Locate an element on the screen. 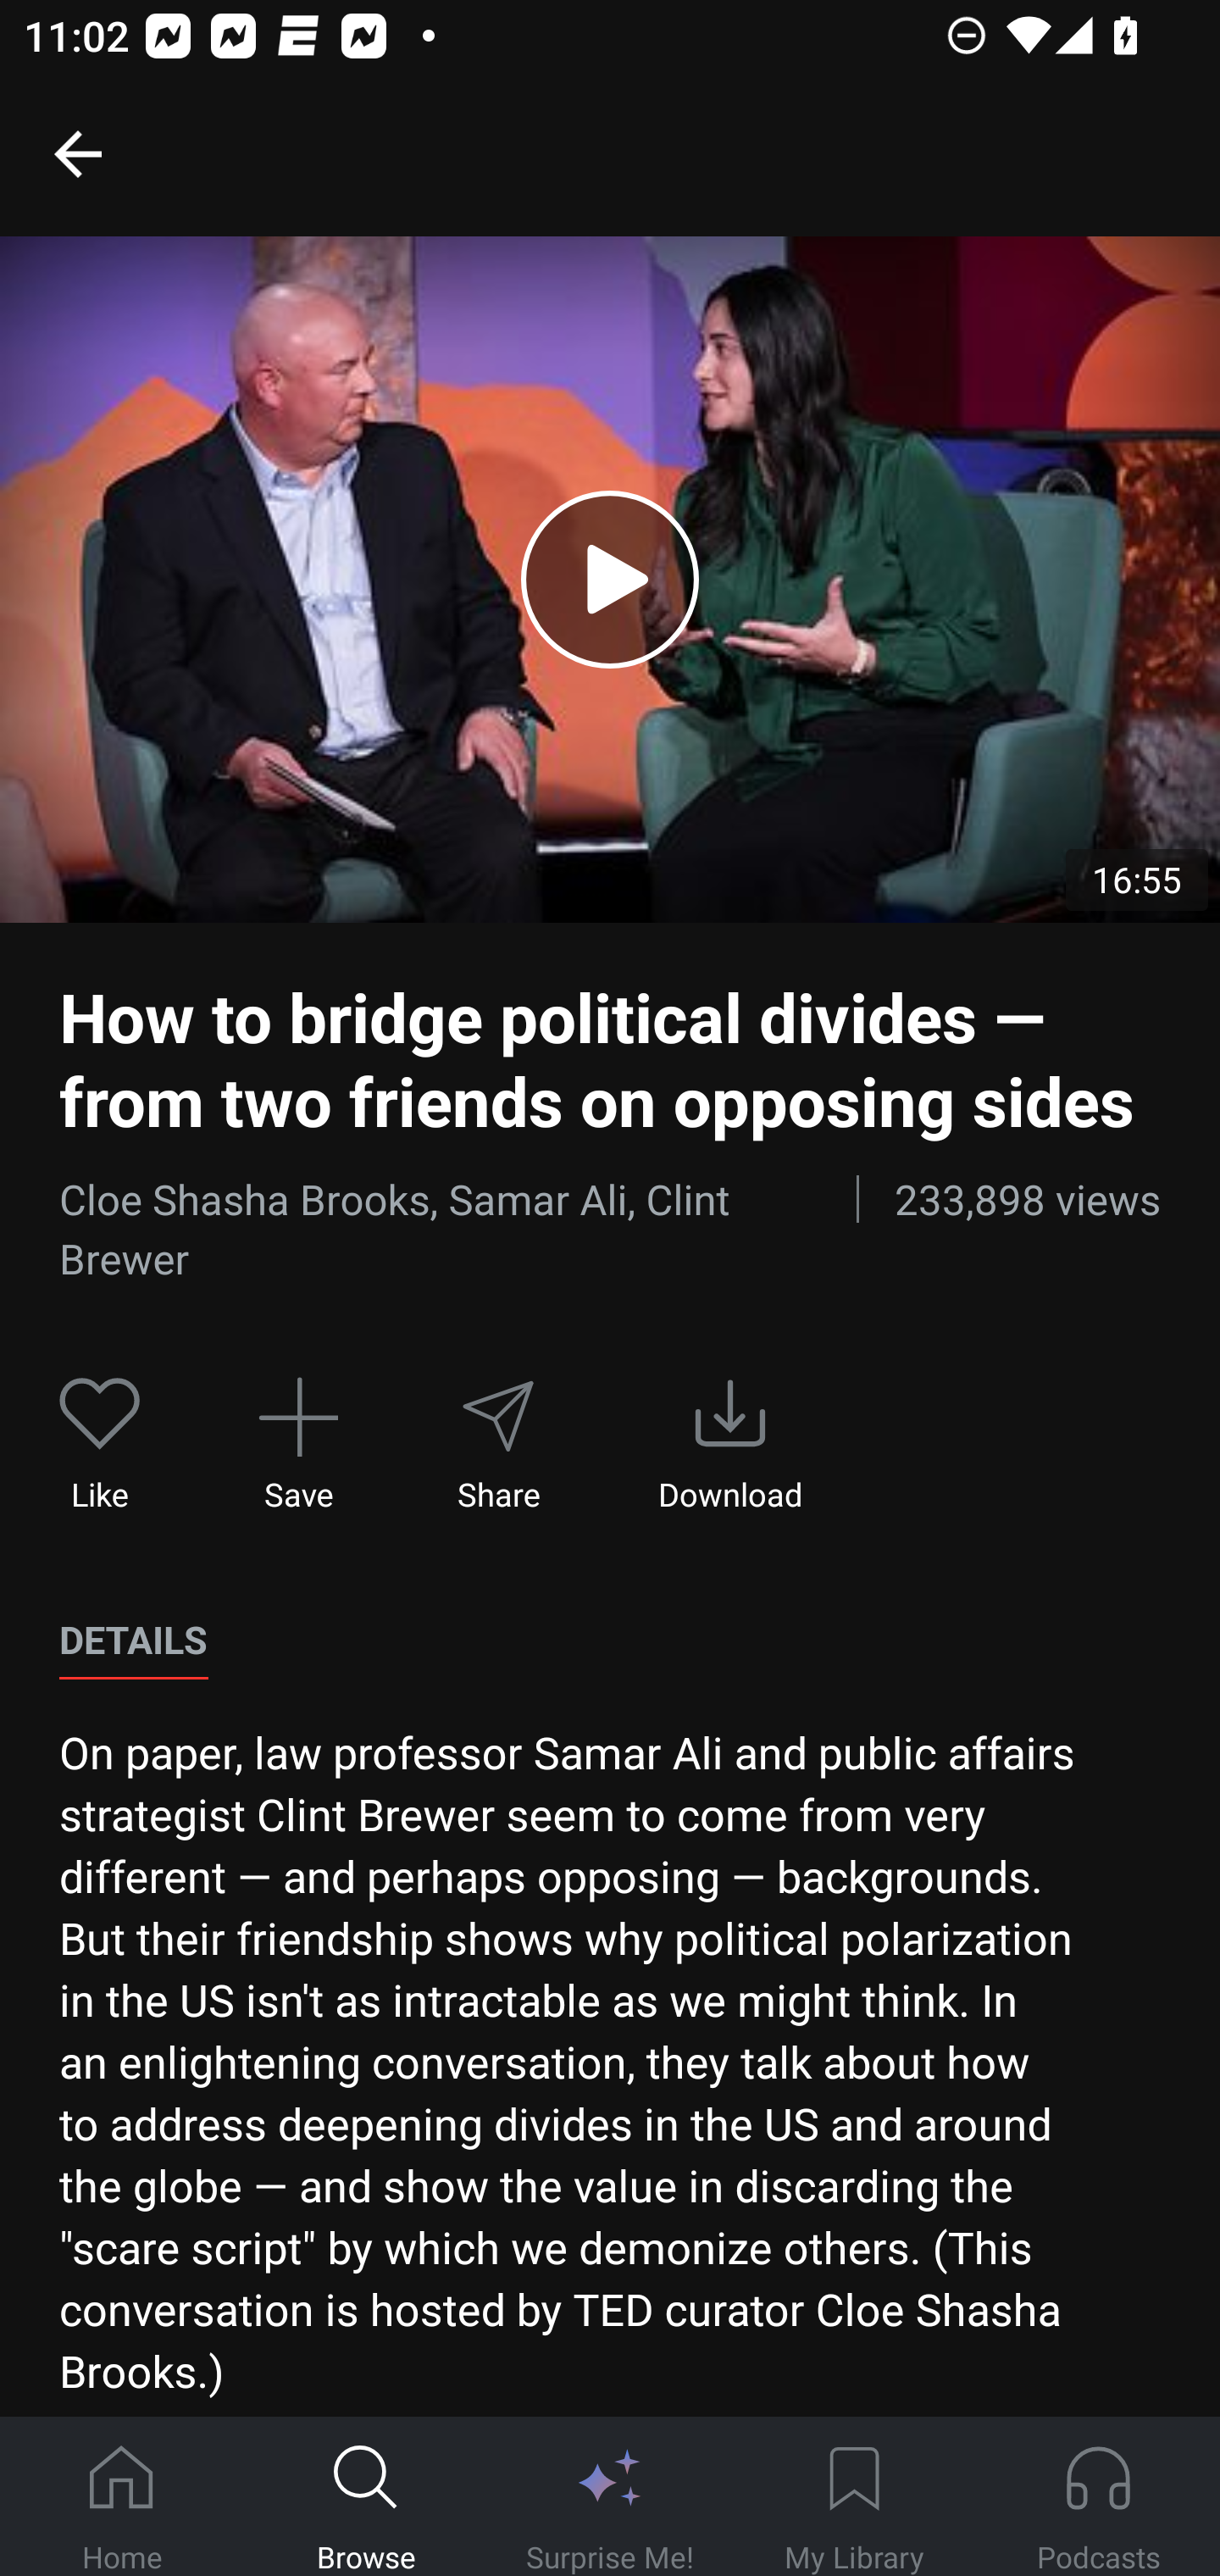 This screenshot has height=2576, width=1220. Like is located at coordinates (100, 1445).